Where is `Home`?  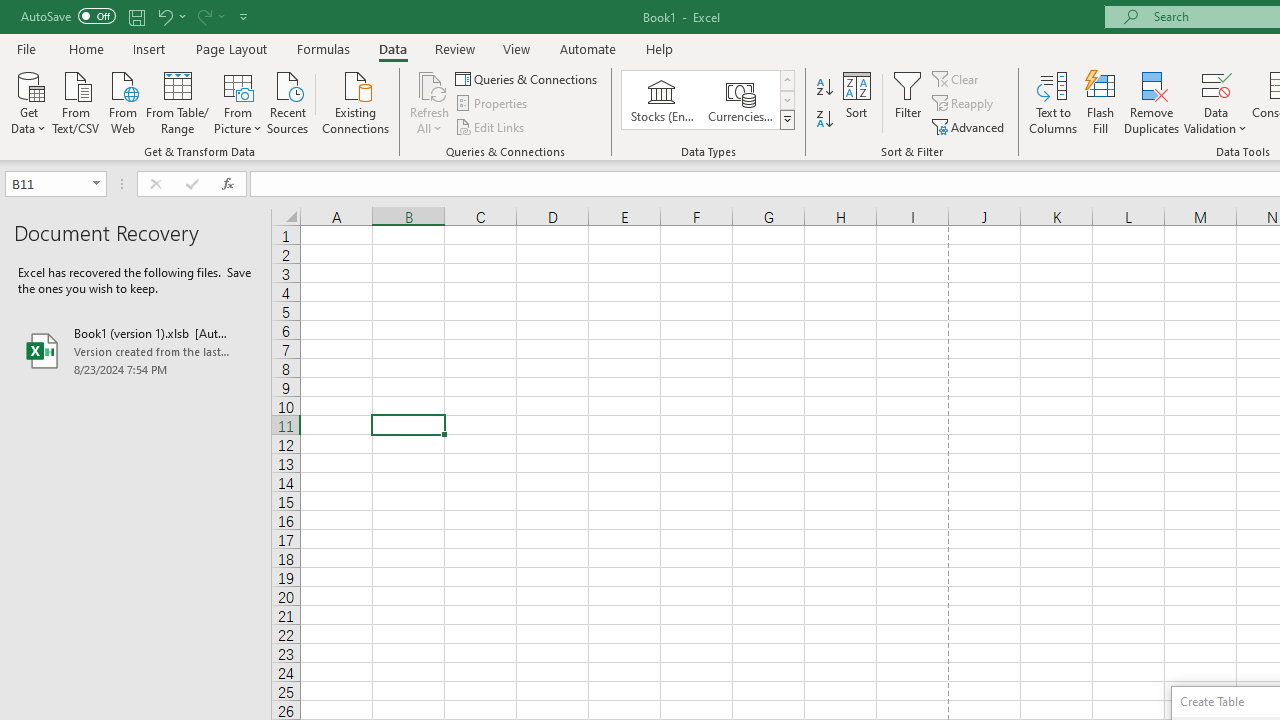 Home is located at coordinates (86, 48).